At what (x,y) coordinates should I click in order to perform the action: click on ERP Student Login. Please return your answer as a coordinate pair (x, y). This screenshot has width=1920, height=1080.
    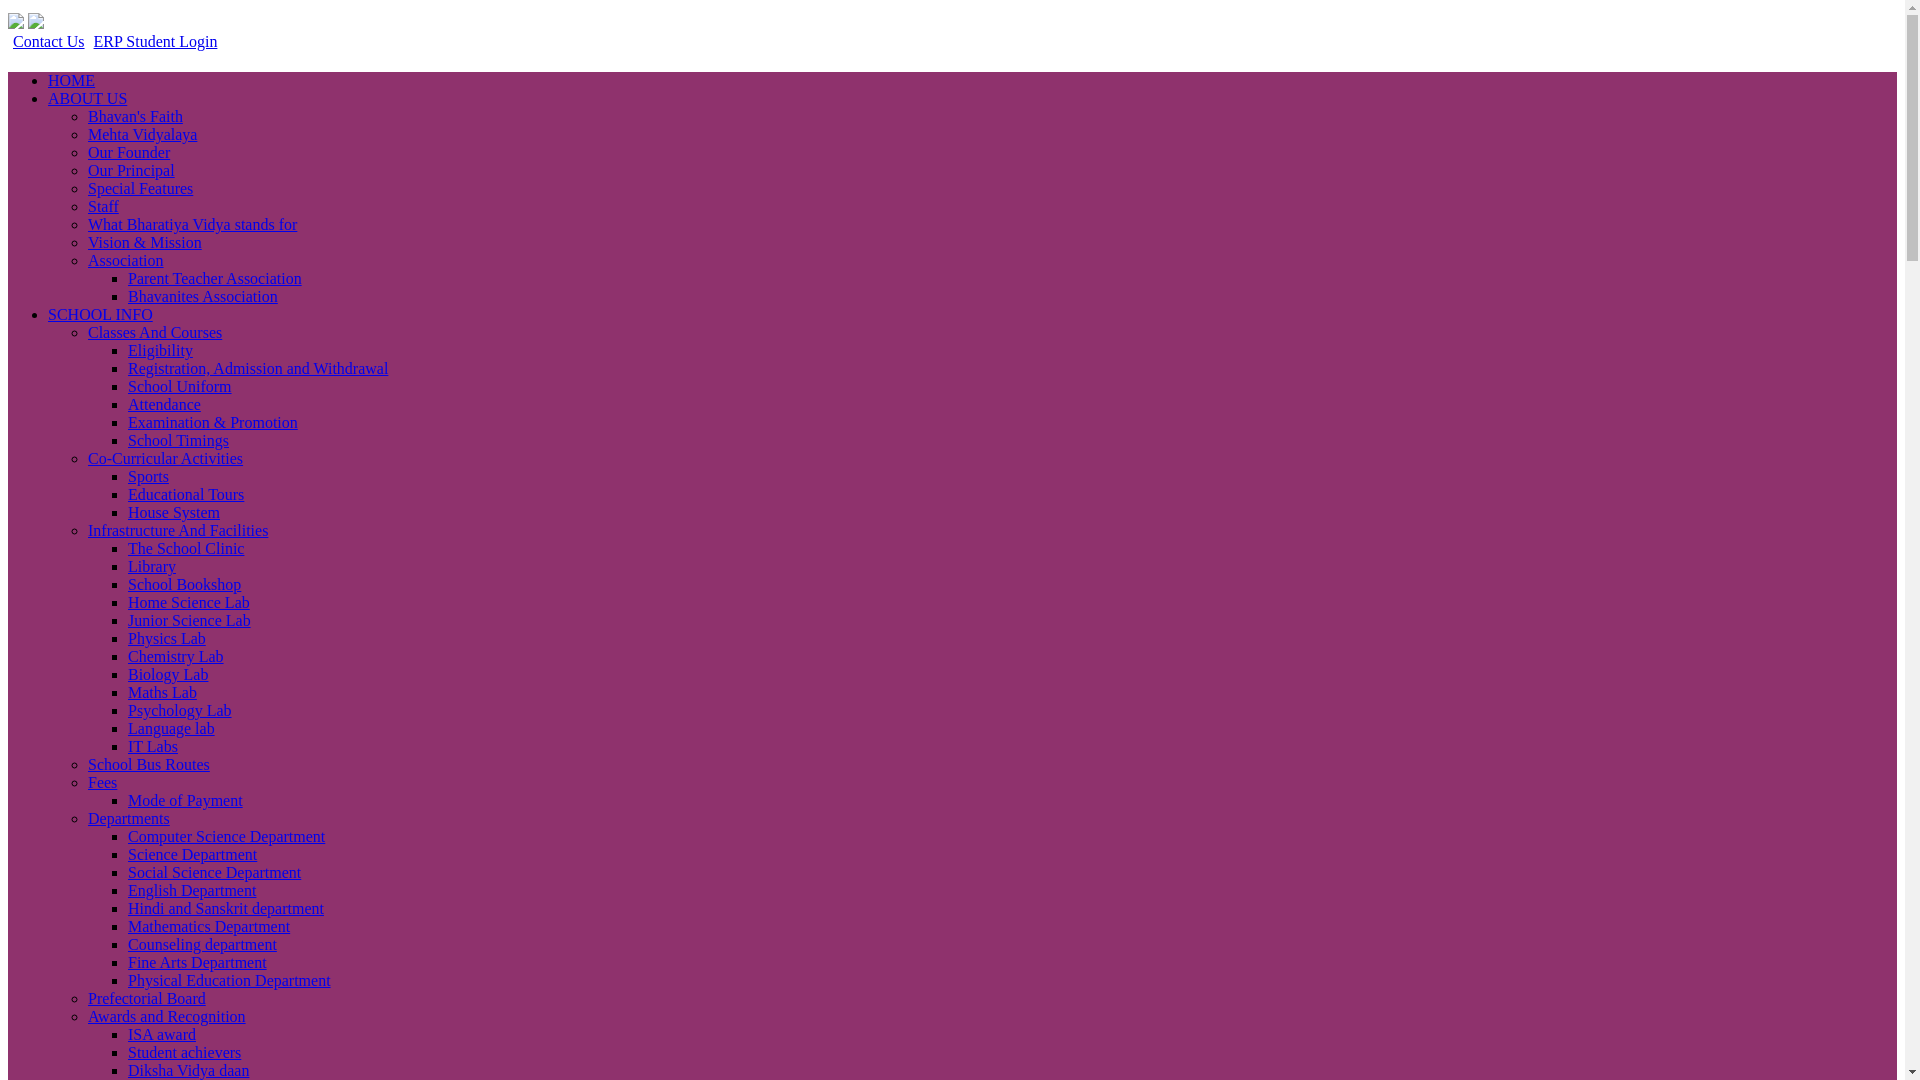
    Looking at the image, I should click on (153, 41).